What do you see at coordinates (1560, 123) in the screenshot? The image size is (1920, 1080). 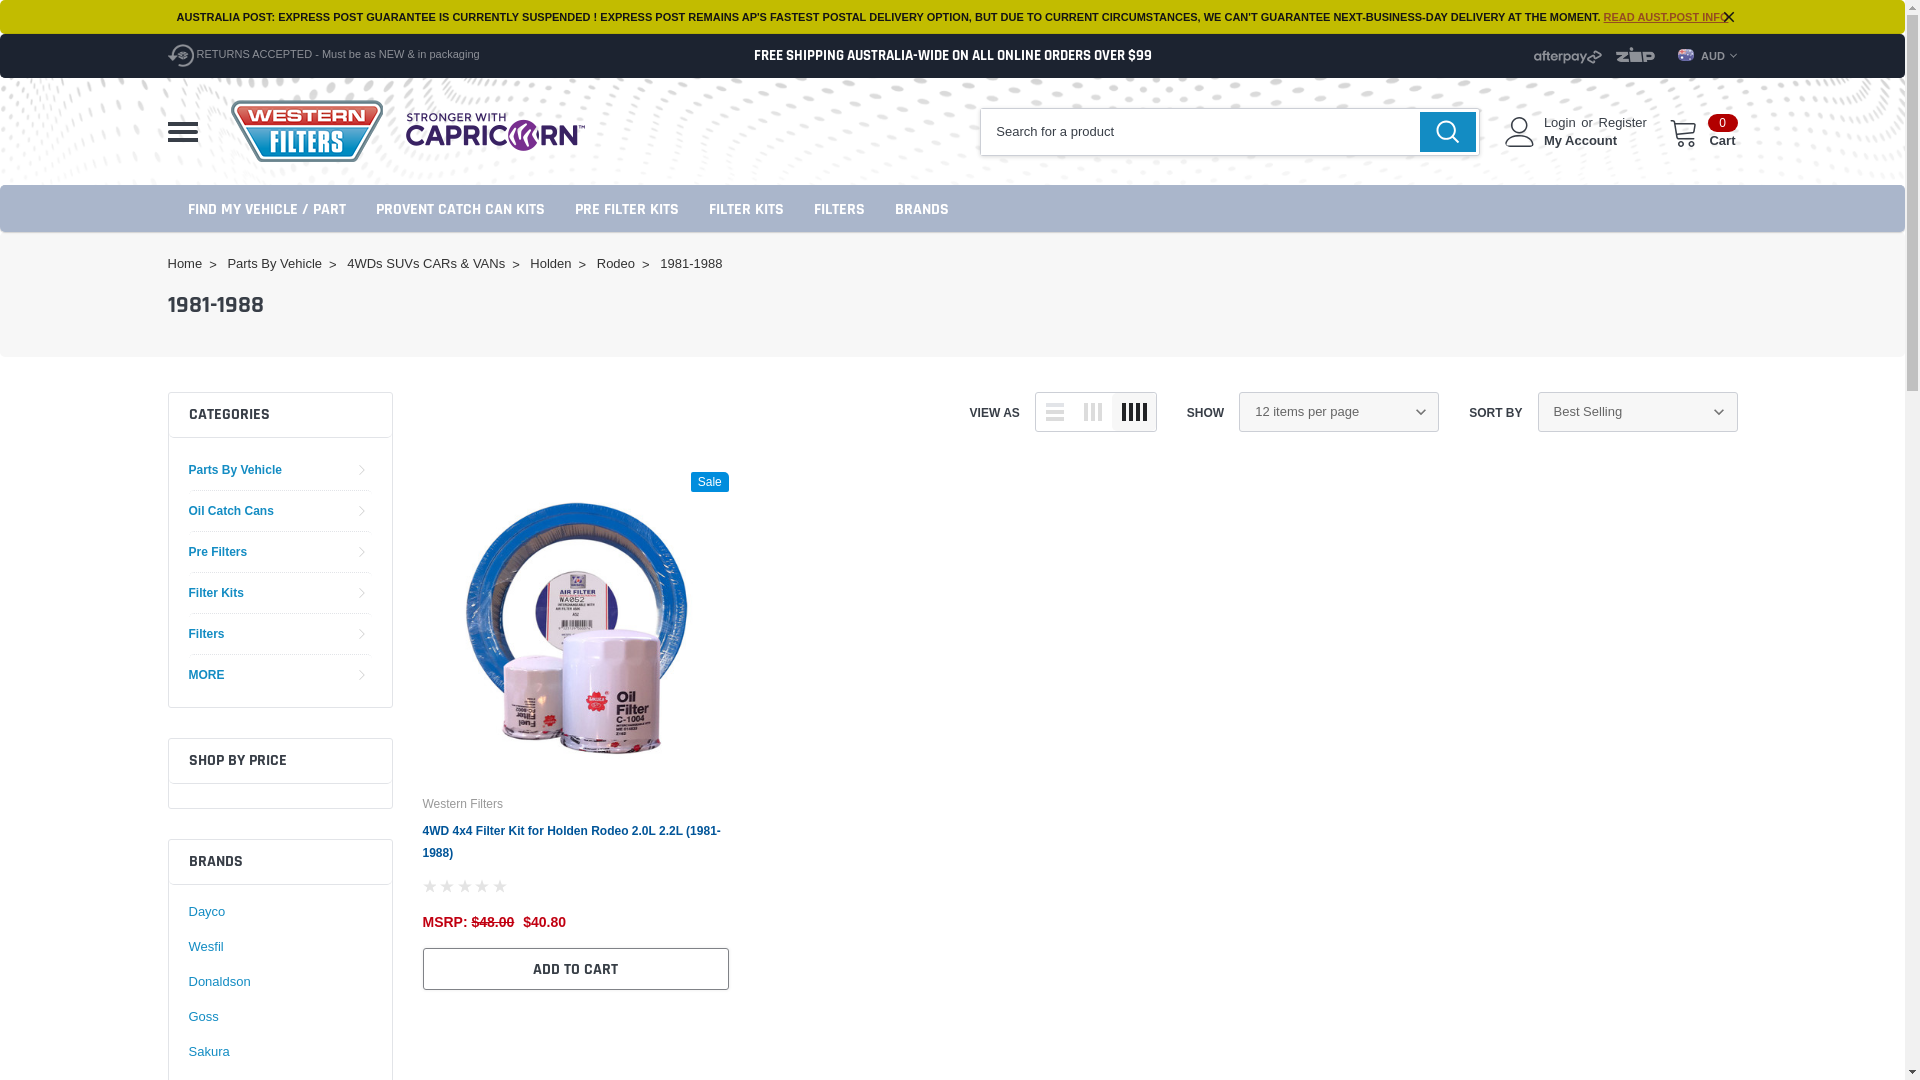 I see `Login` at bounding box center [1560, 123].